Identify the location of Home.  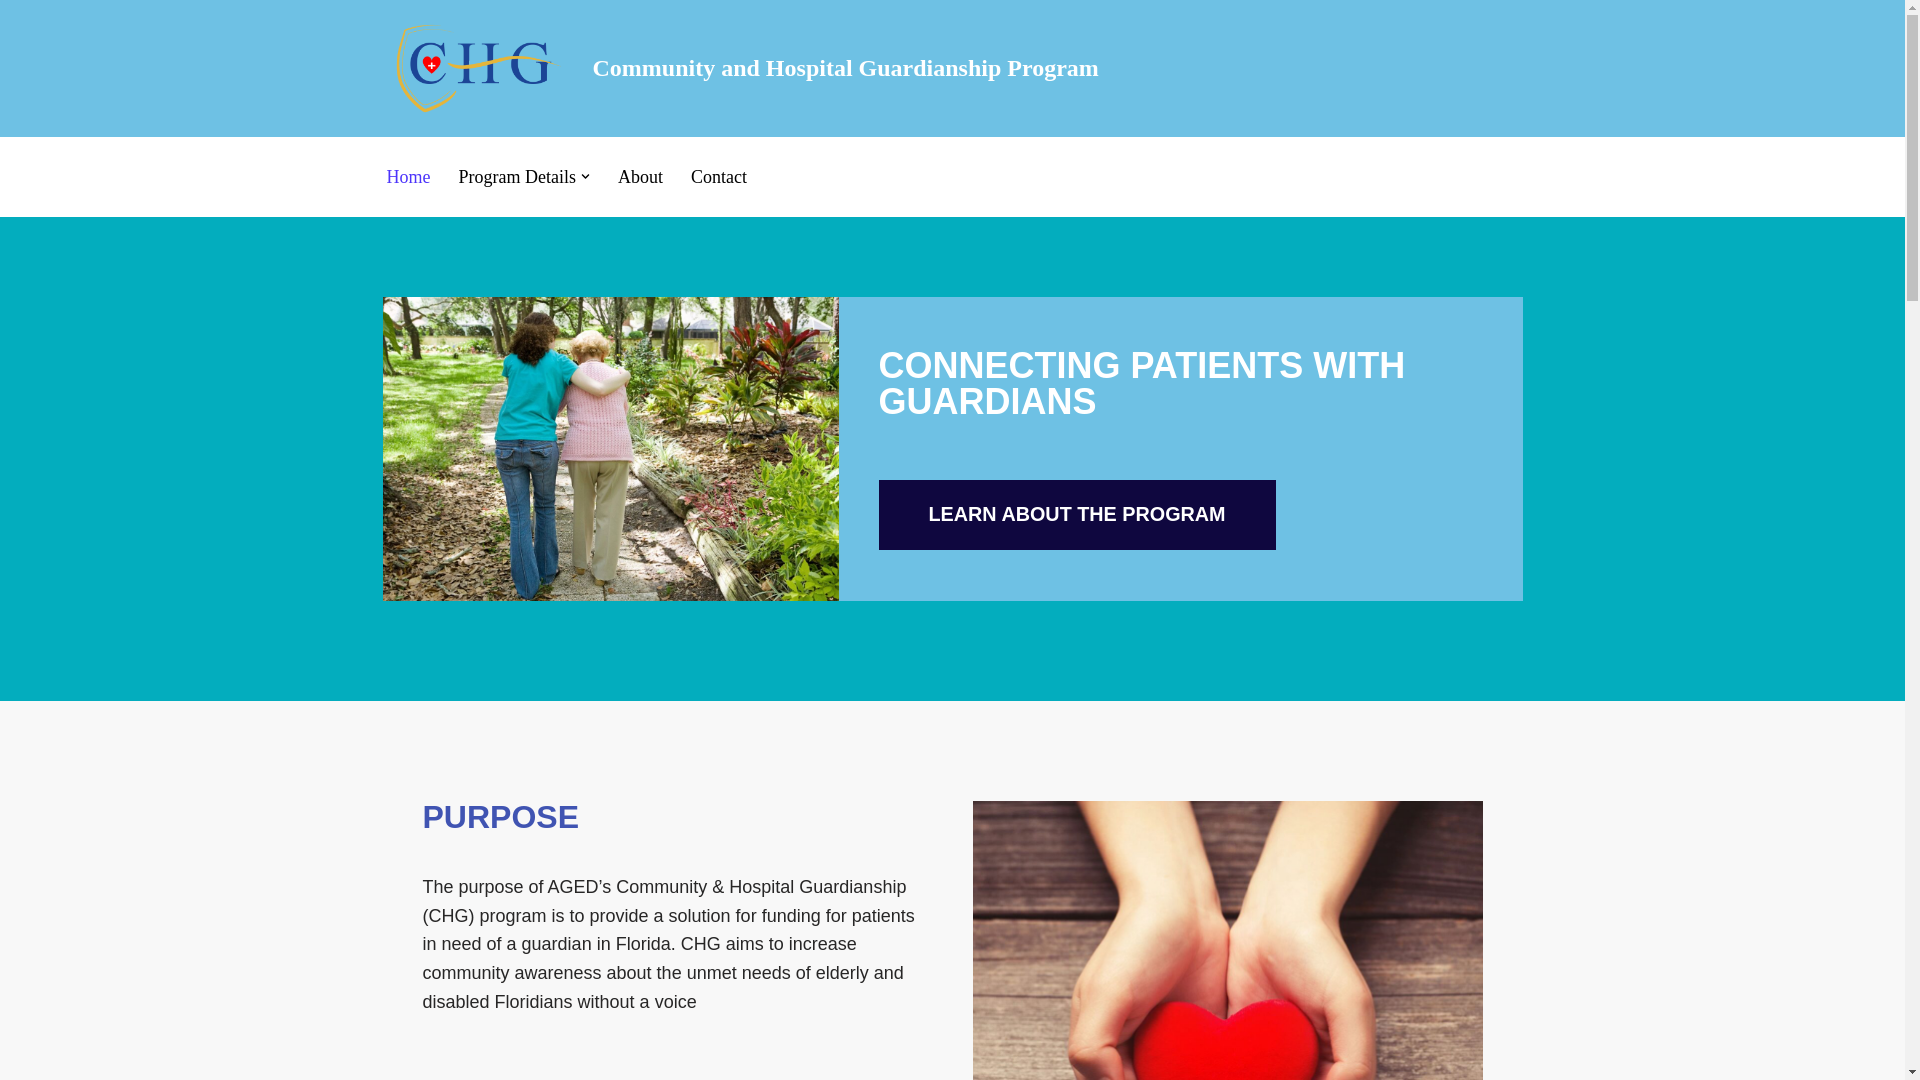
(408, 177).